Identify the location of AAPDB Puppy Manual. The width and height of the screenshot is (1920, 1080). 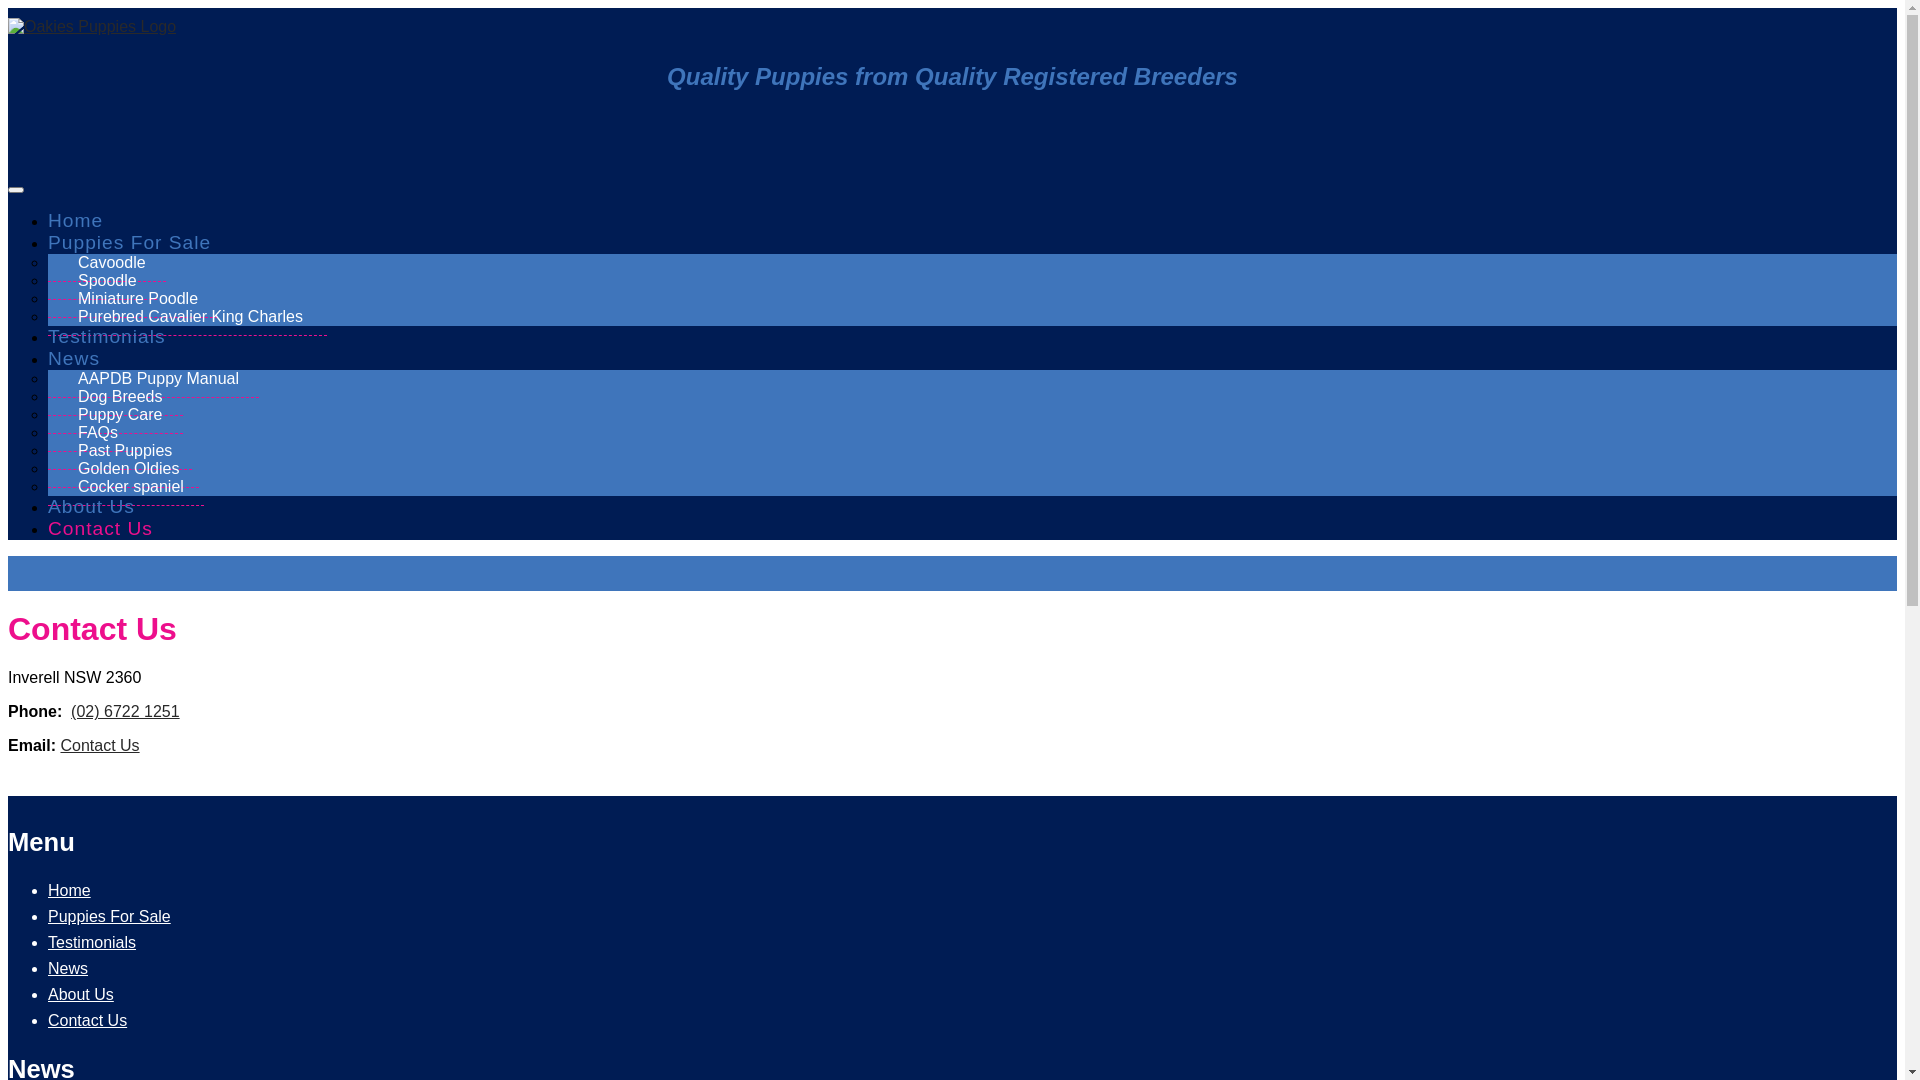
(154, 379).